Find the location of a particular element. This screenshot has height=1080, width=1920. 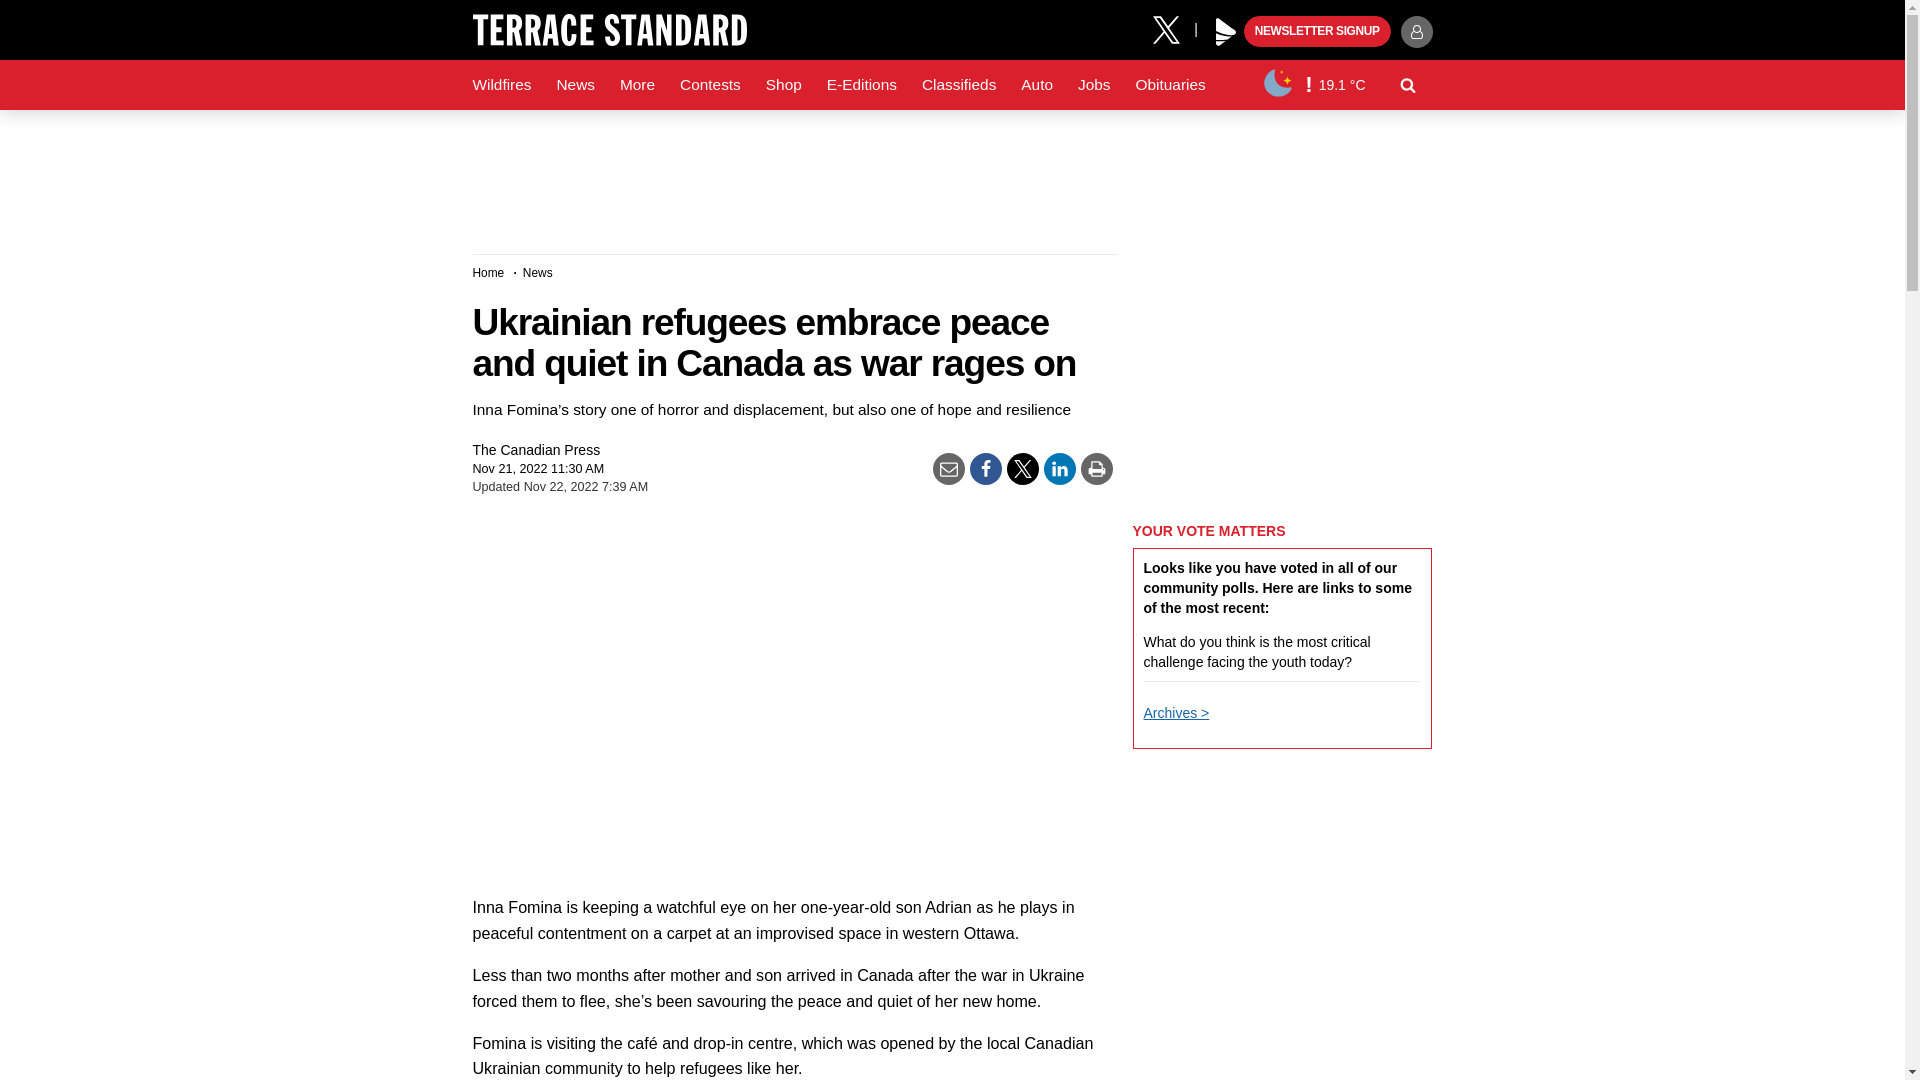

Black Press Media is located at coordinates (1226, 32).